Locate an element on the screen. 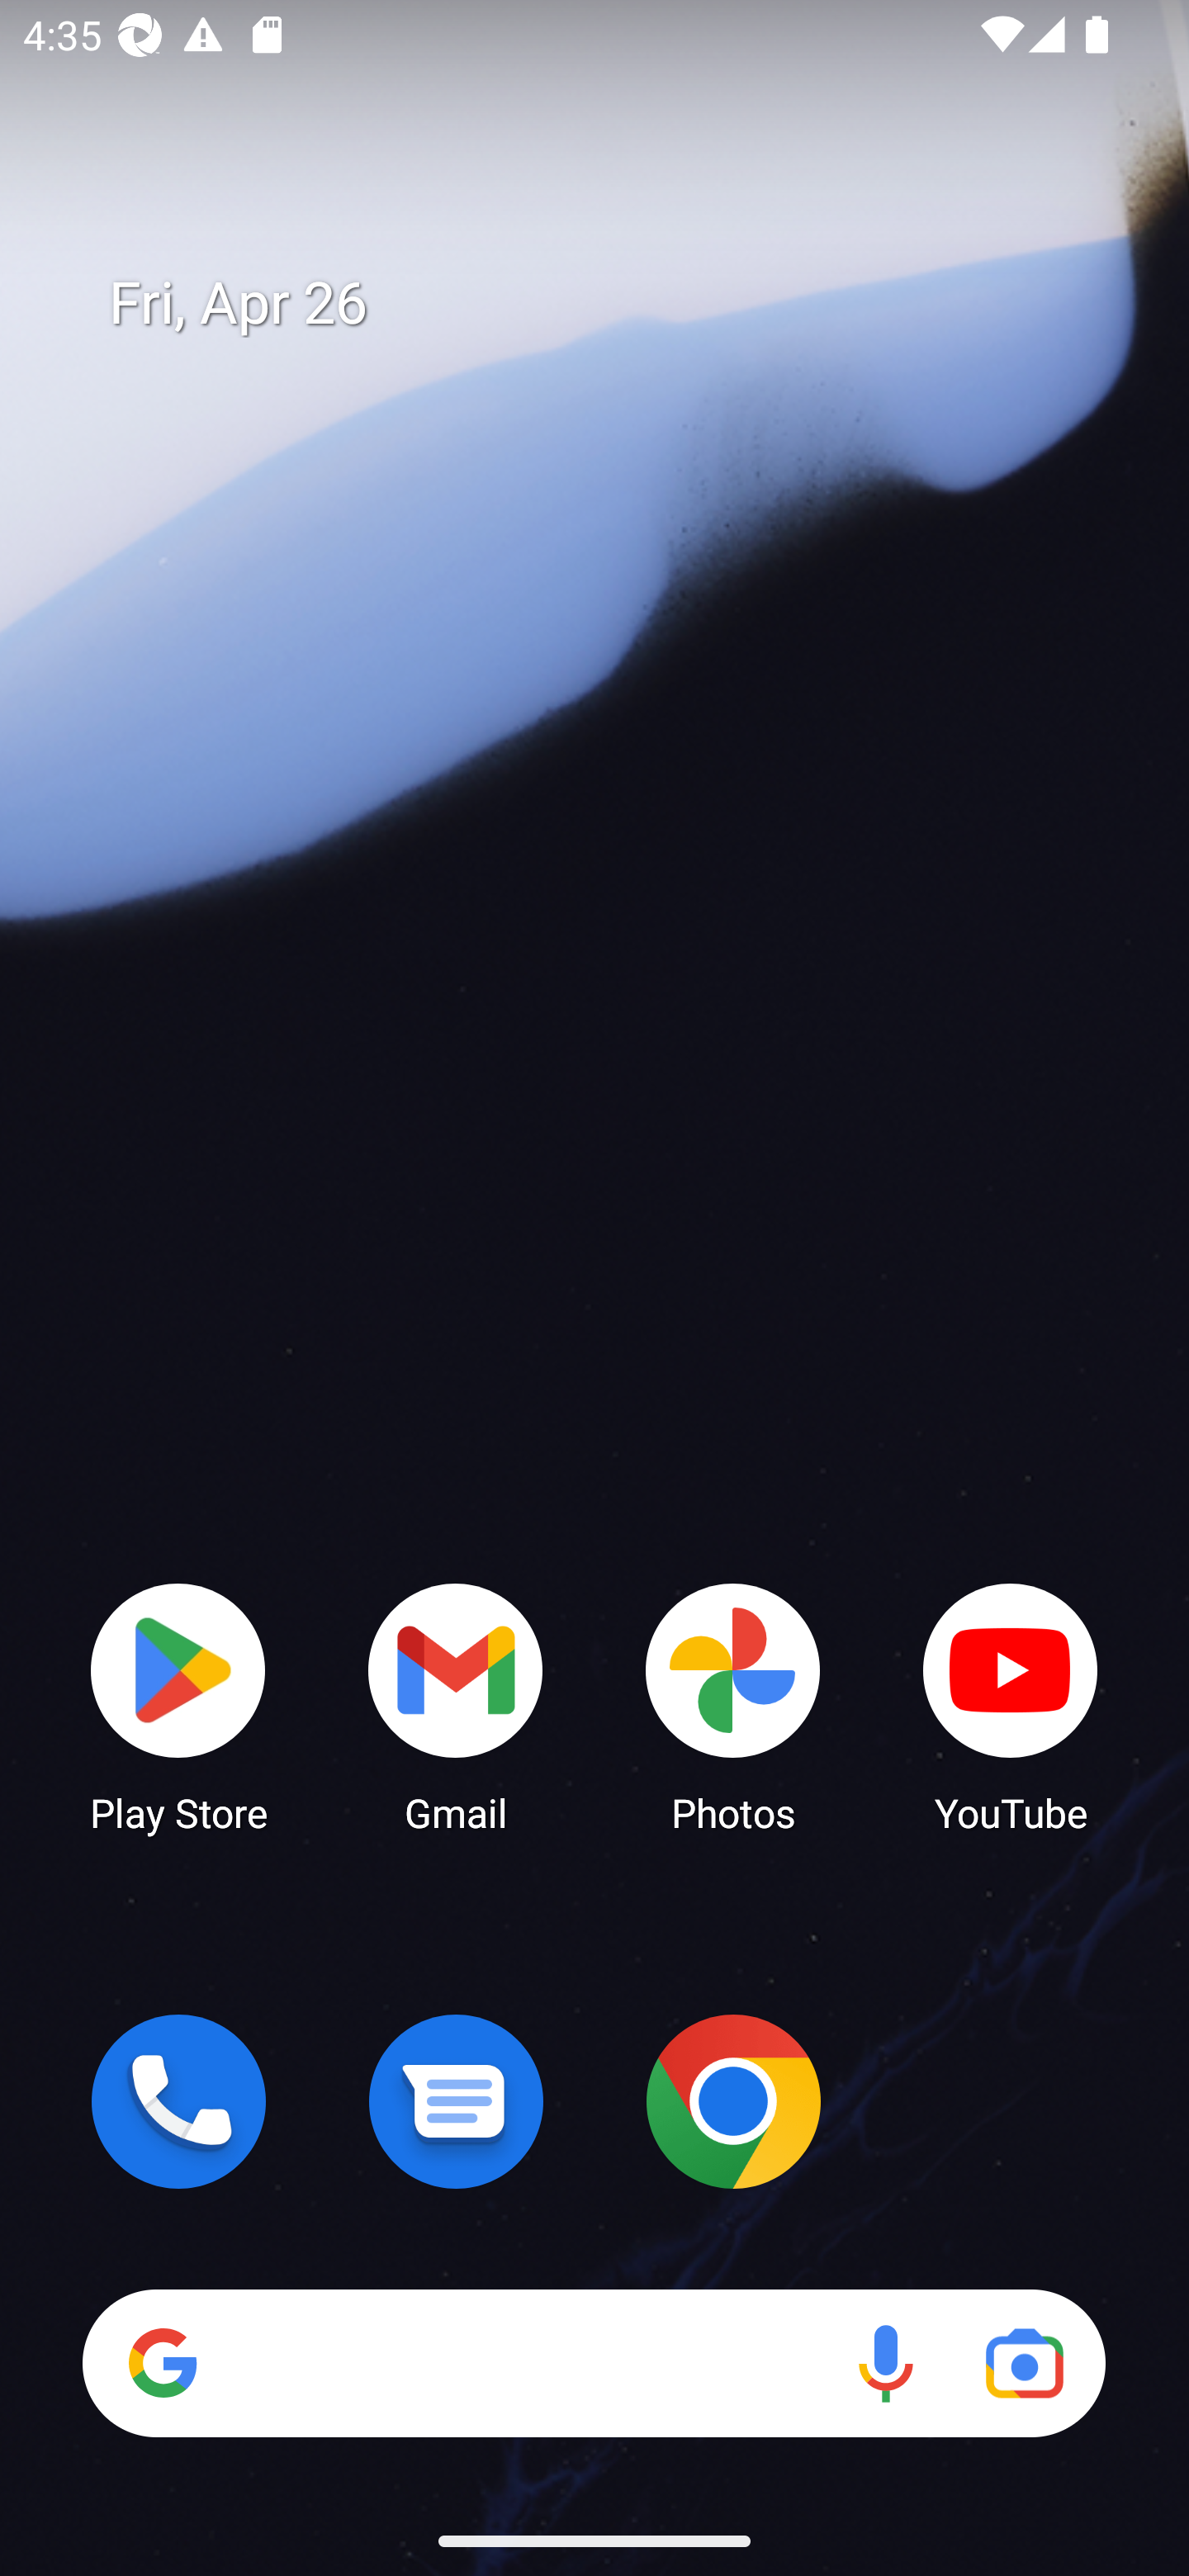  YouTube is located at coordinates (1011, 1706).